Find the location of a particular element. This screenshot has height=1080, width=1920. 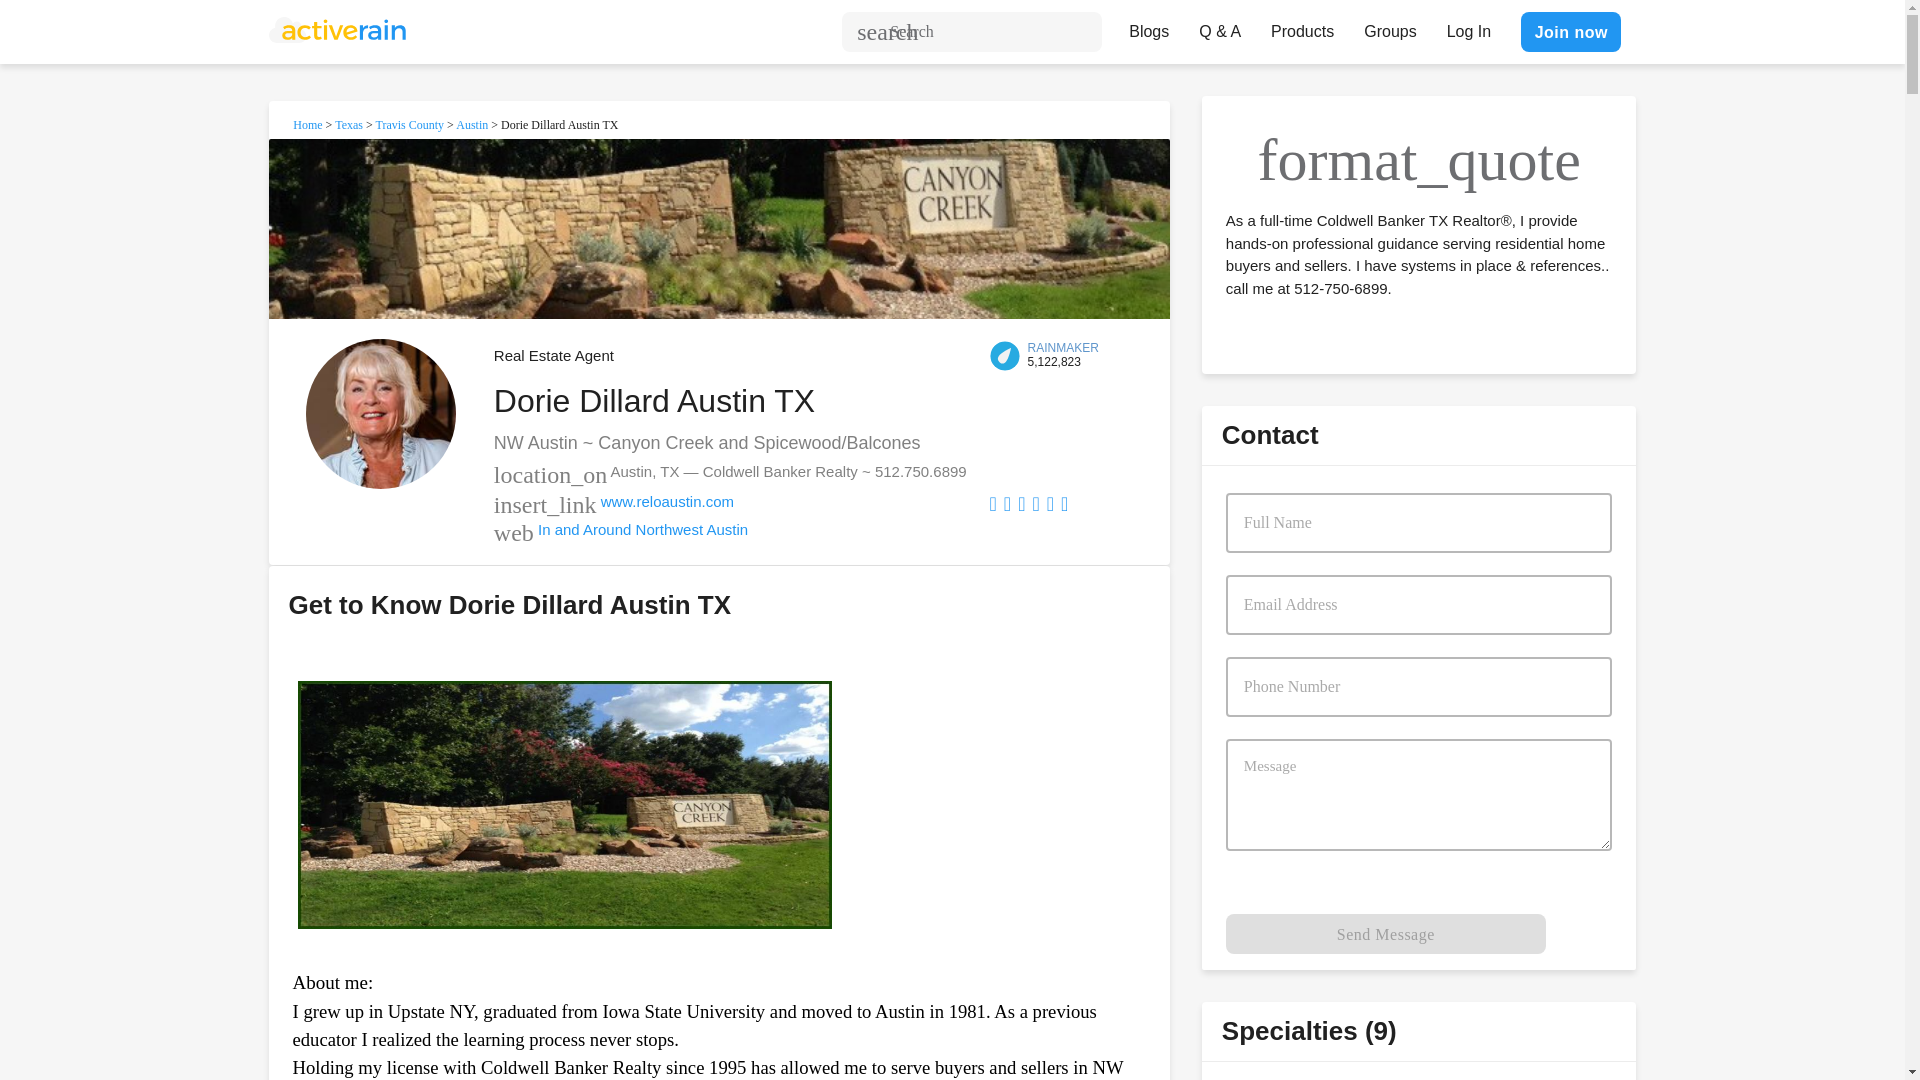

Travis County is located at coordinates (410, 124).